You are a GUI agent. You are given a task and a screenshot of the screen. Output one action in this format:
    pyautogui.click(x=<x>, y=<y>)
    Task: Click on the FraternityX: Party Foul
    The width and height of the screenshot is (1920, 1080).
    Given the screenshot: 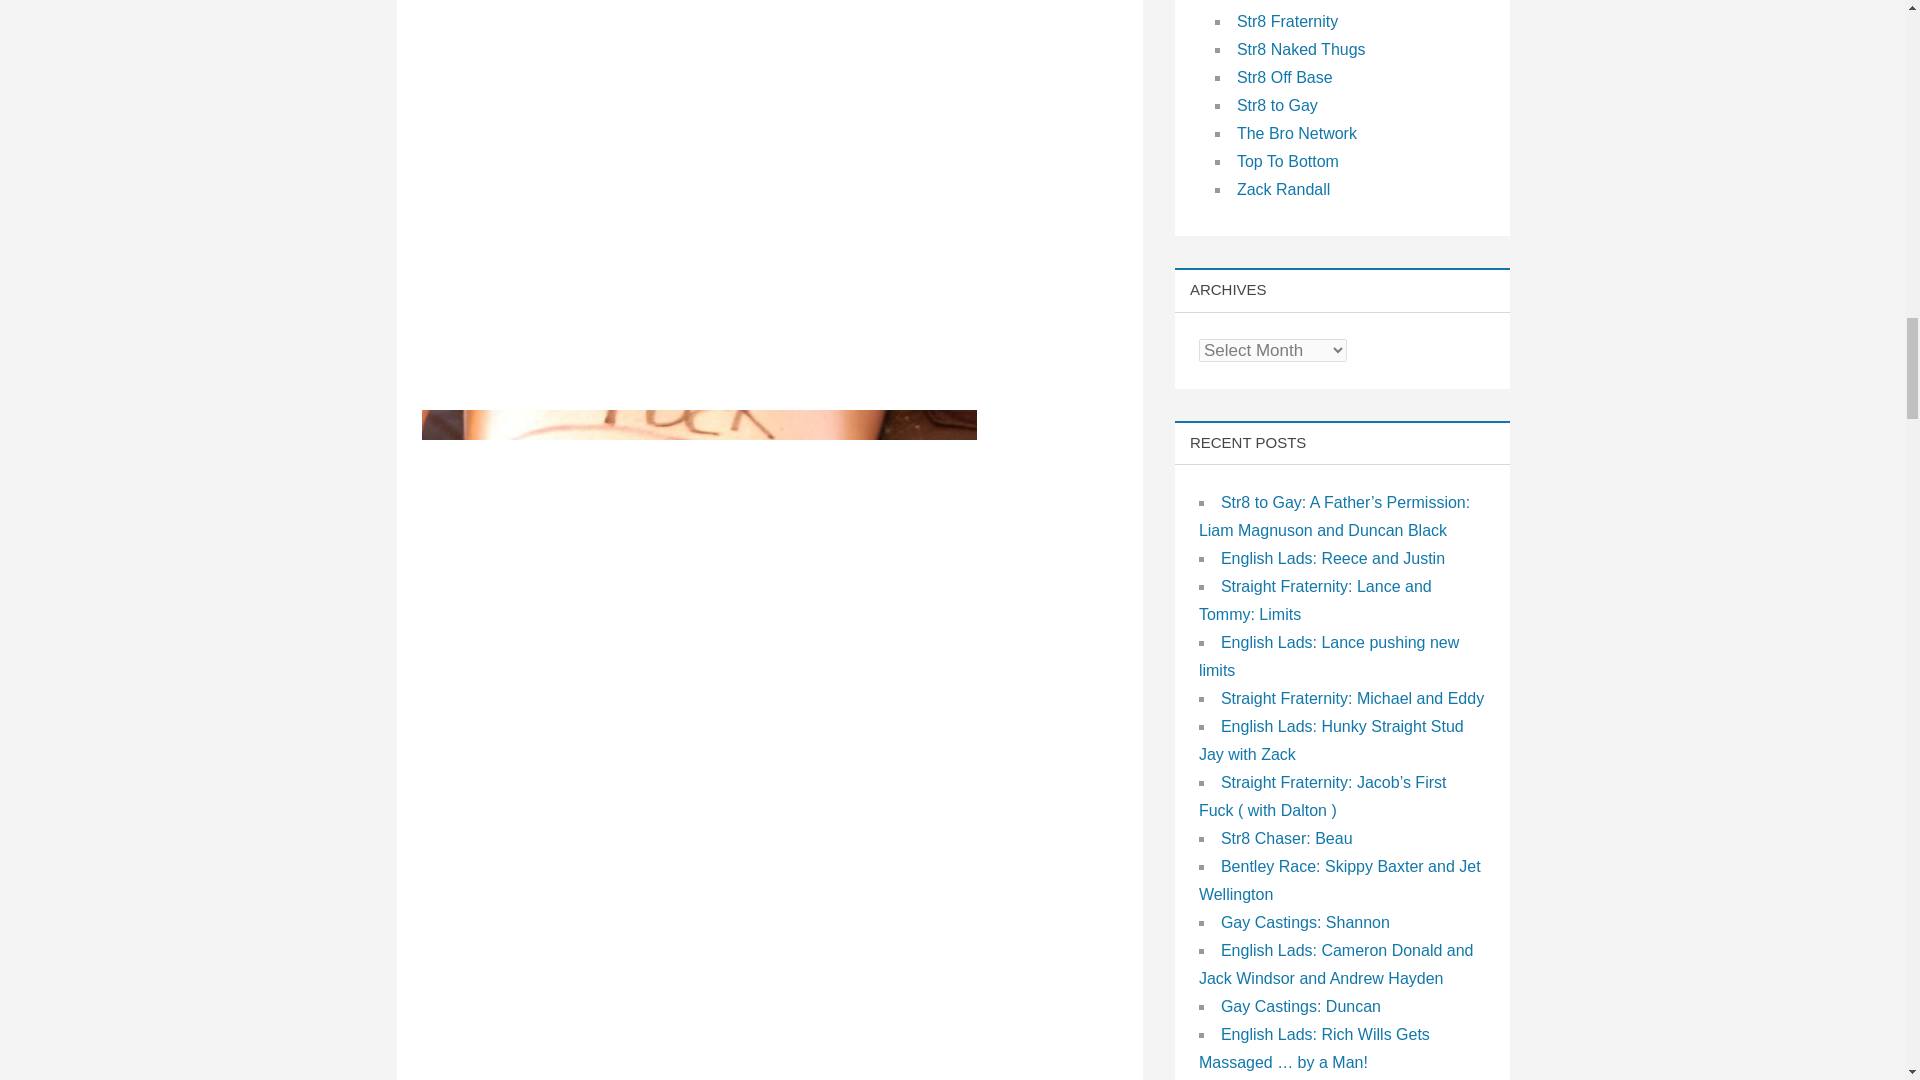 What is the action you would take?
    pyautogui.click(x=700, y=186)
    